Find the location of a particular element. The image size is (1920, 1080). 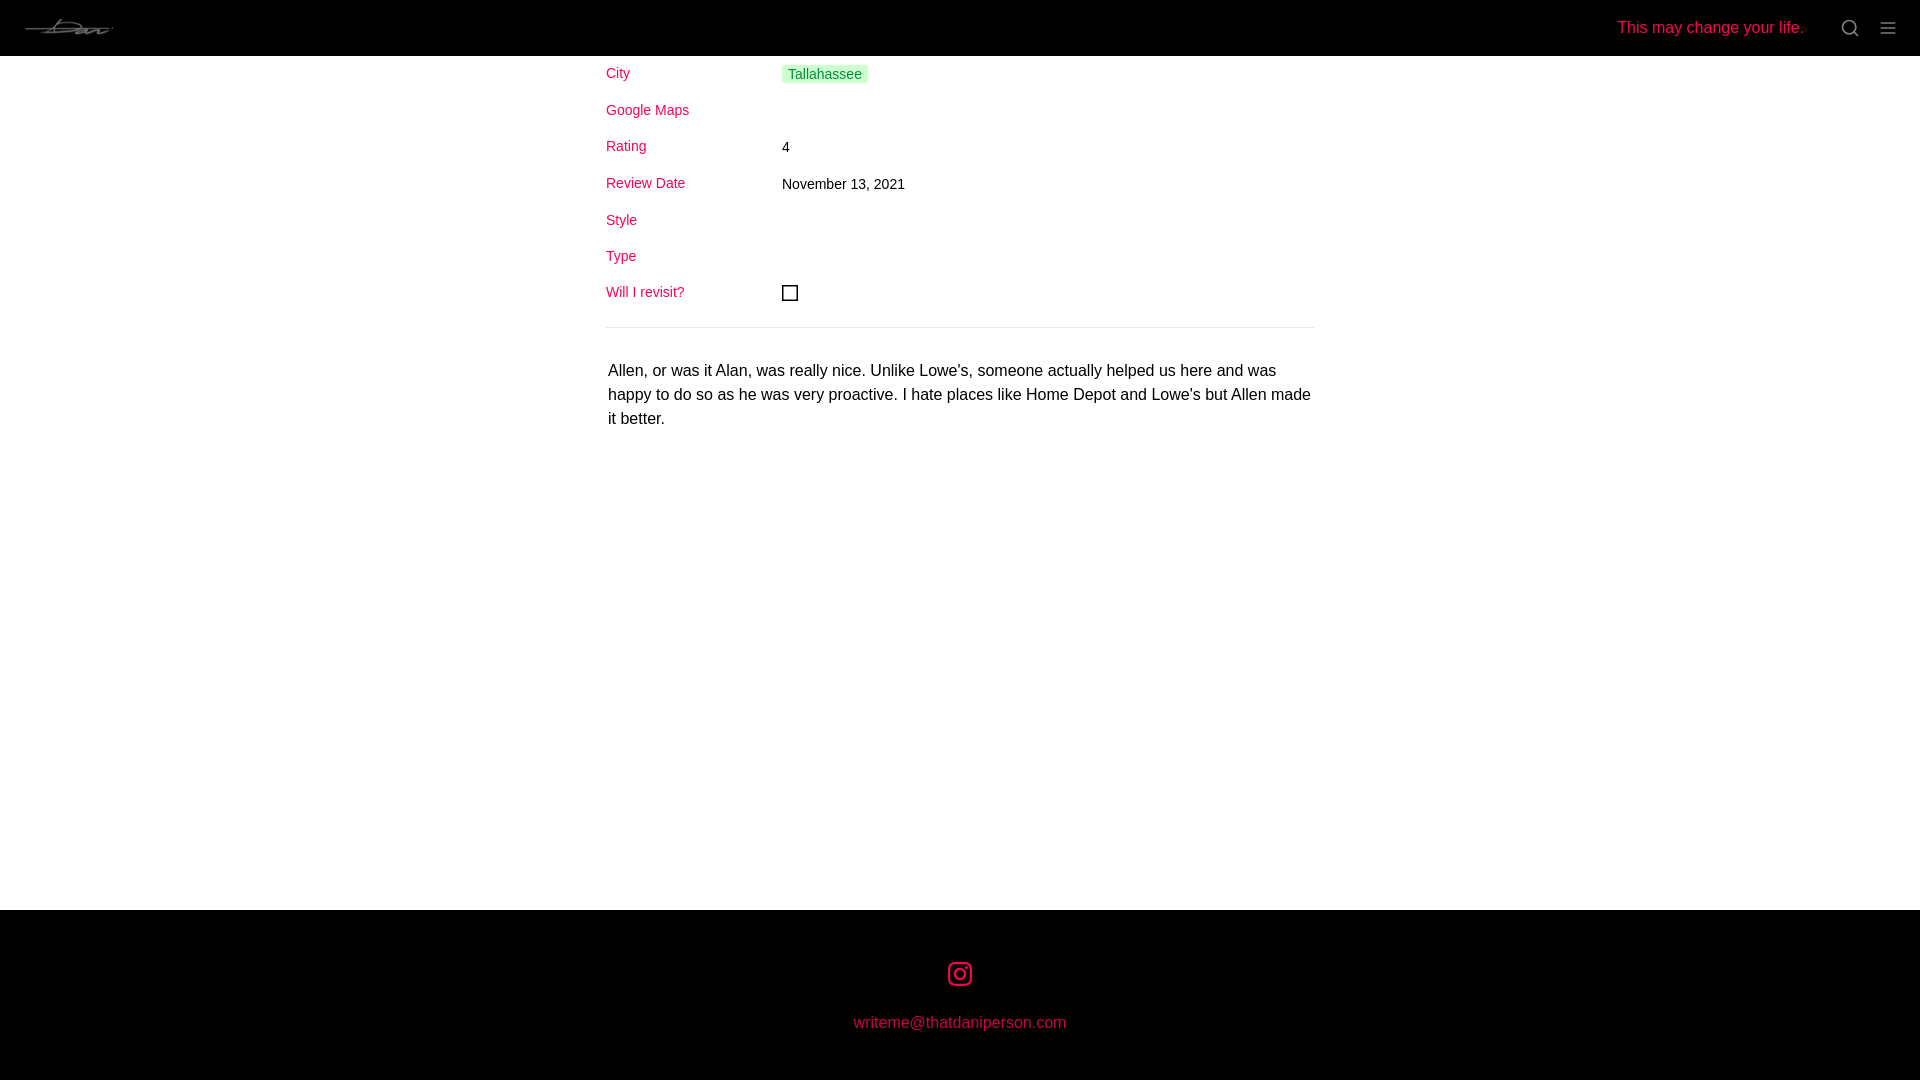

This may change your life. is located at coordinates (1714, 28).